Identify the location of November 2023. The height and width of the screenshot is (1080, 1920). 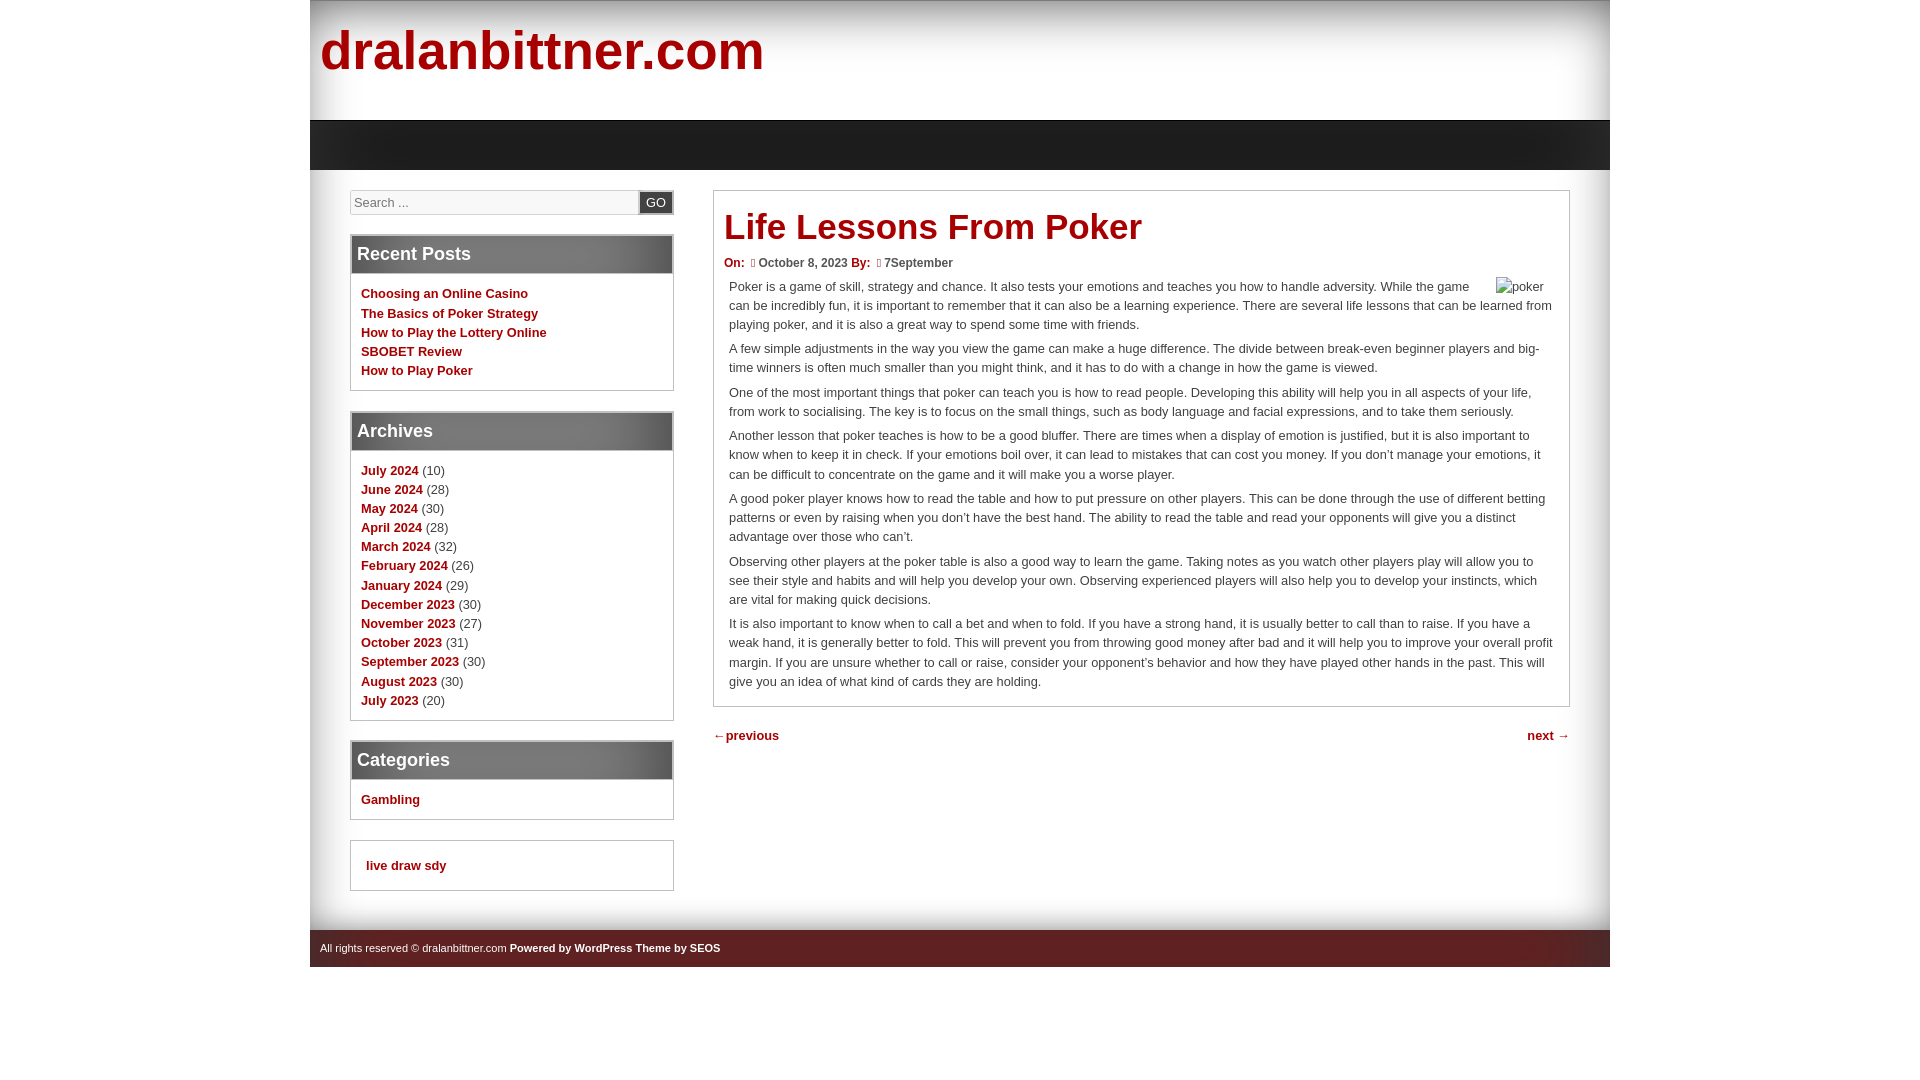
(408, 622).